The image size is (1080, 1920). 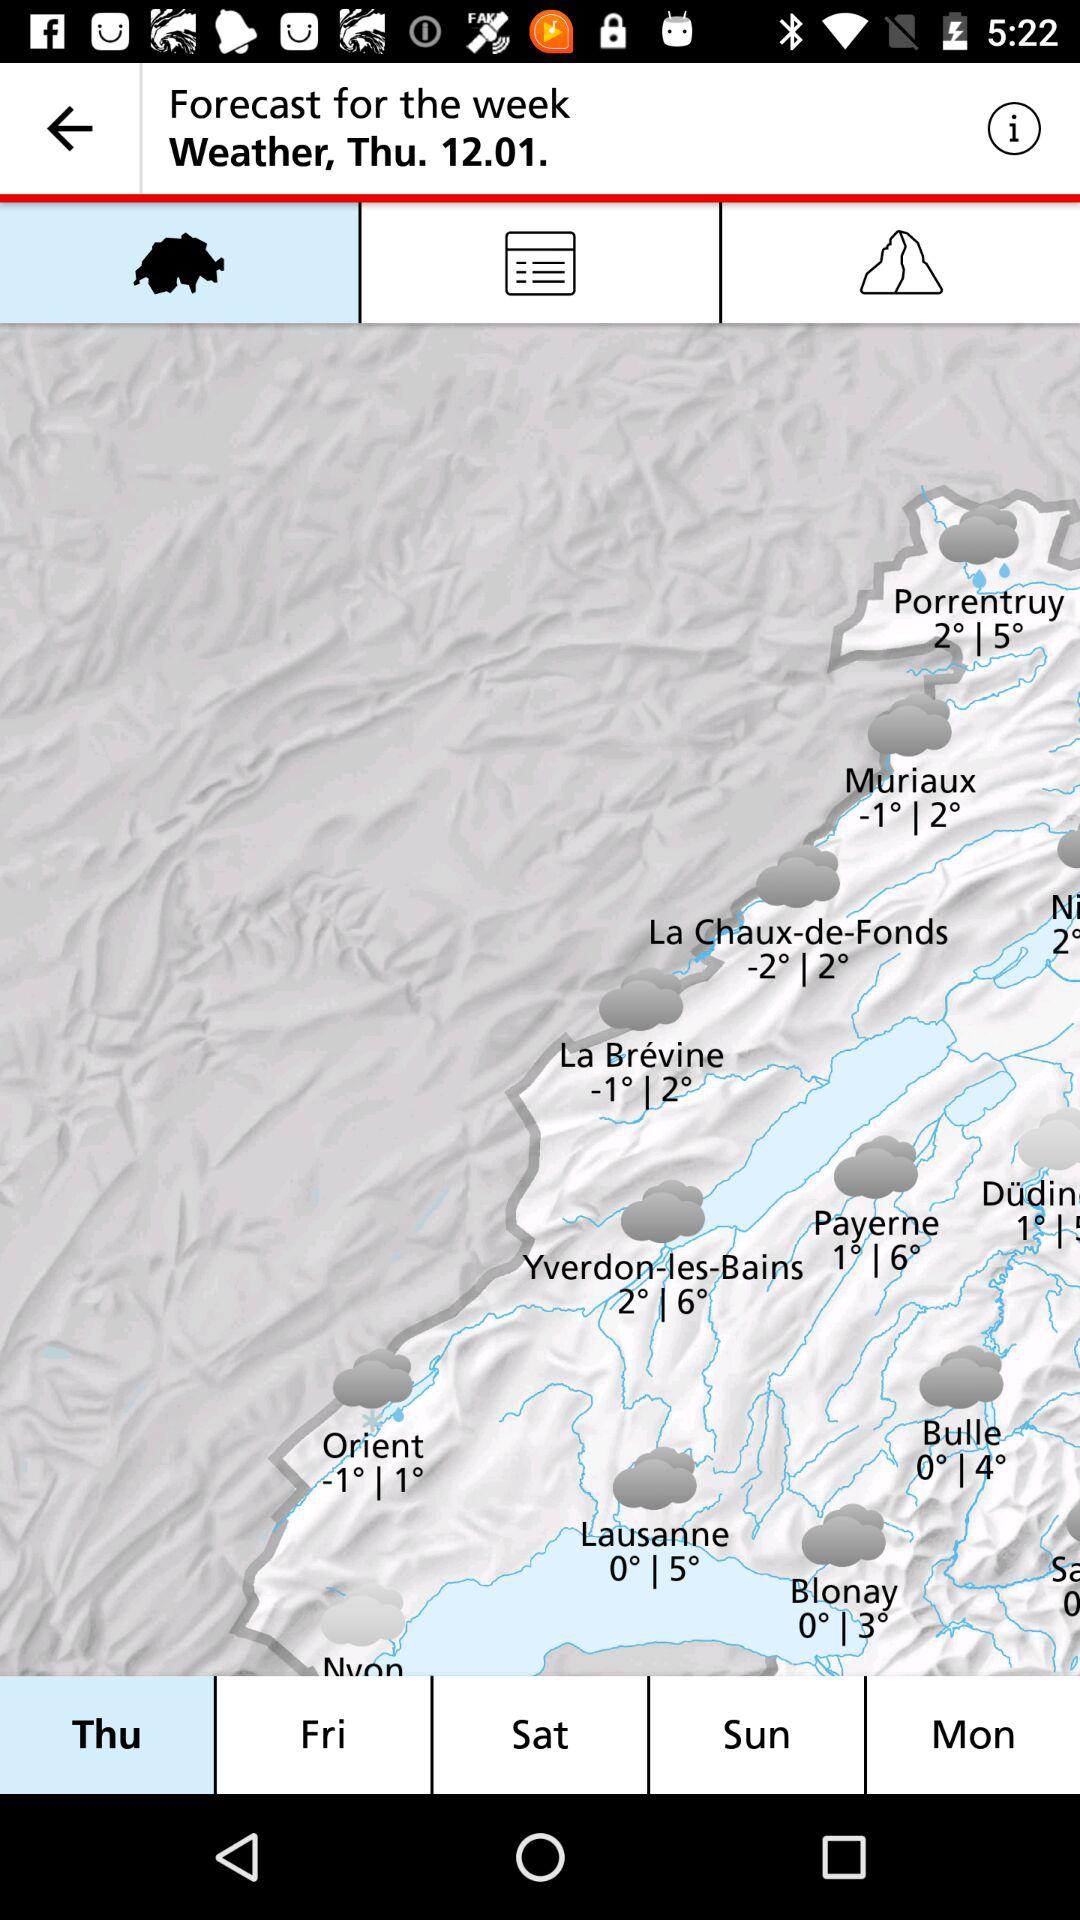 I want to click on click on the notes icon, so click(x=540, y=262).